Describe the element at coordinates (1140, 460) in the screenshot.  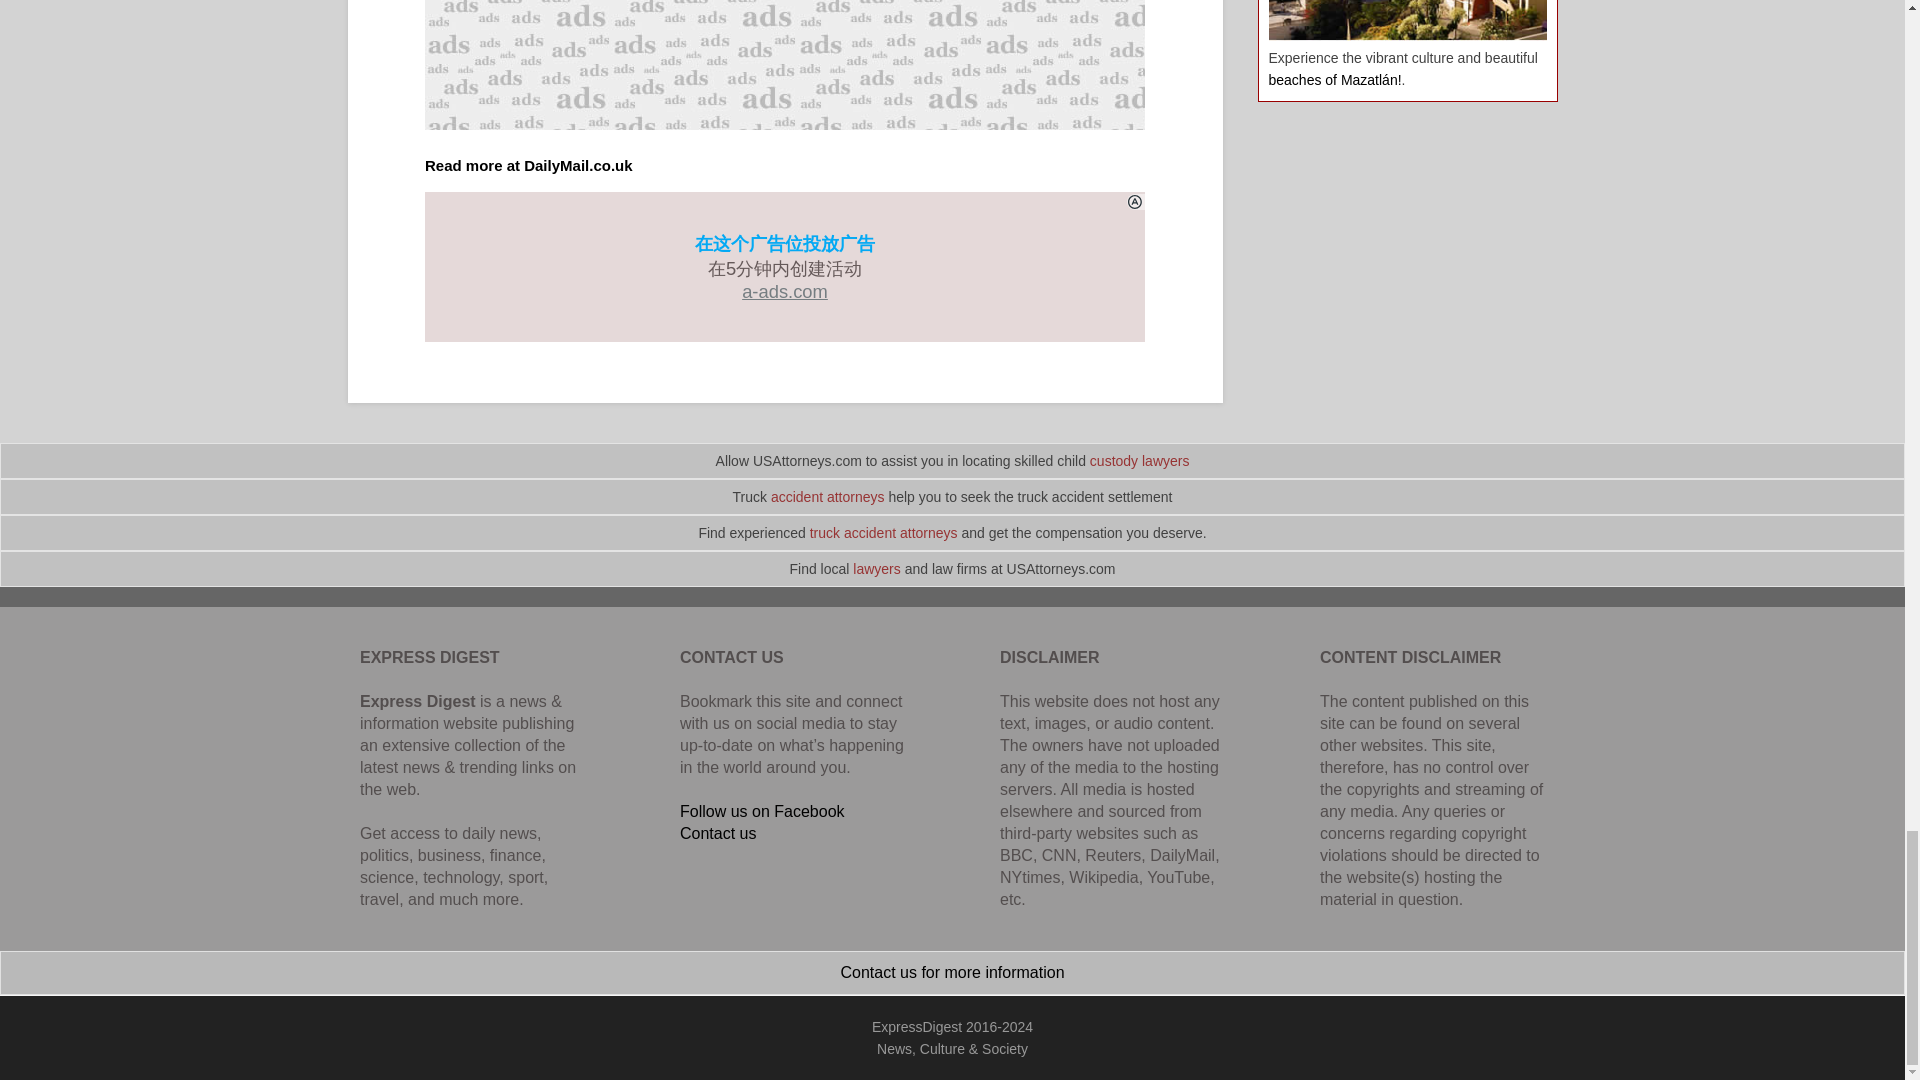
I see `custody lawyers` at that location.